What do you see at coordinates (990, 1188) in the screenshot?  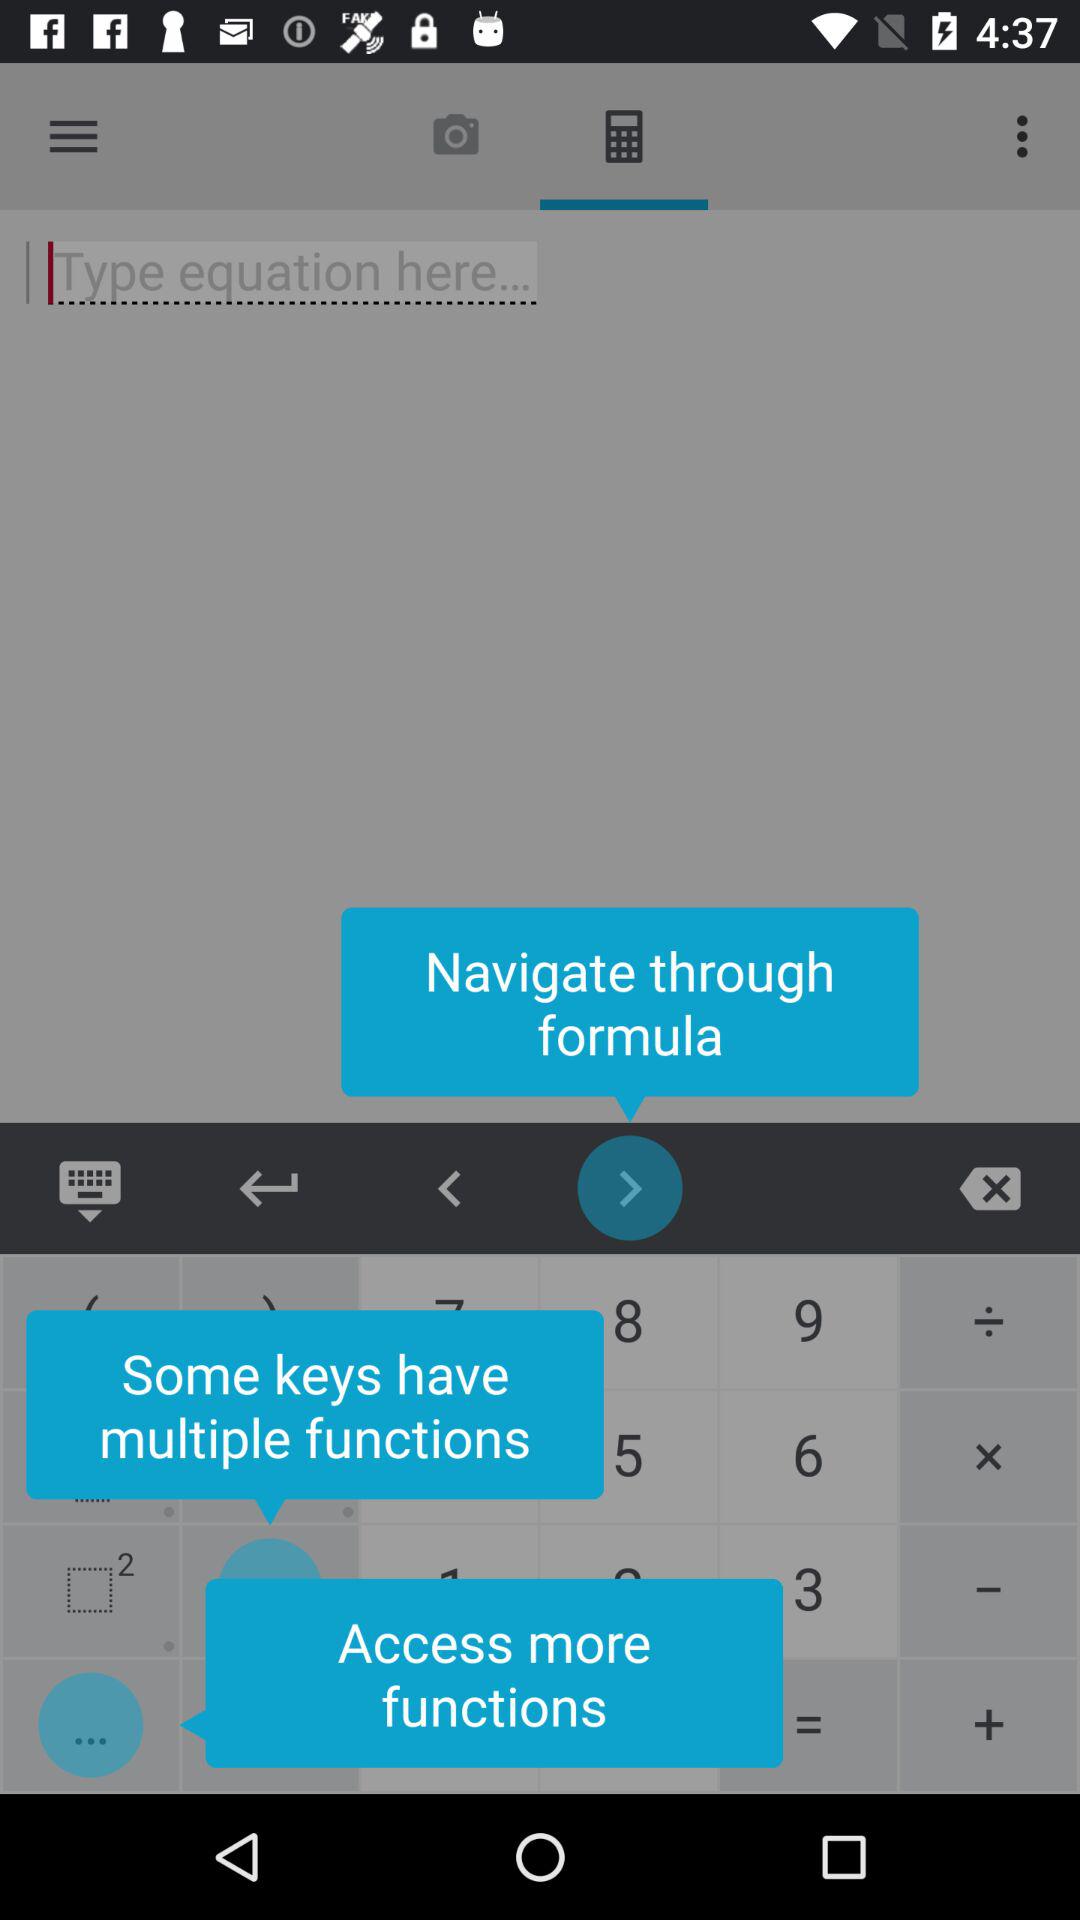 I see `go to back` at bounding box center [990, 1188].